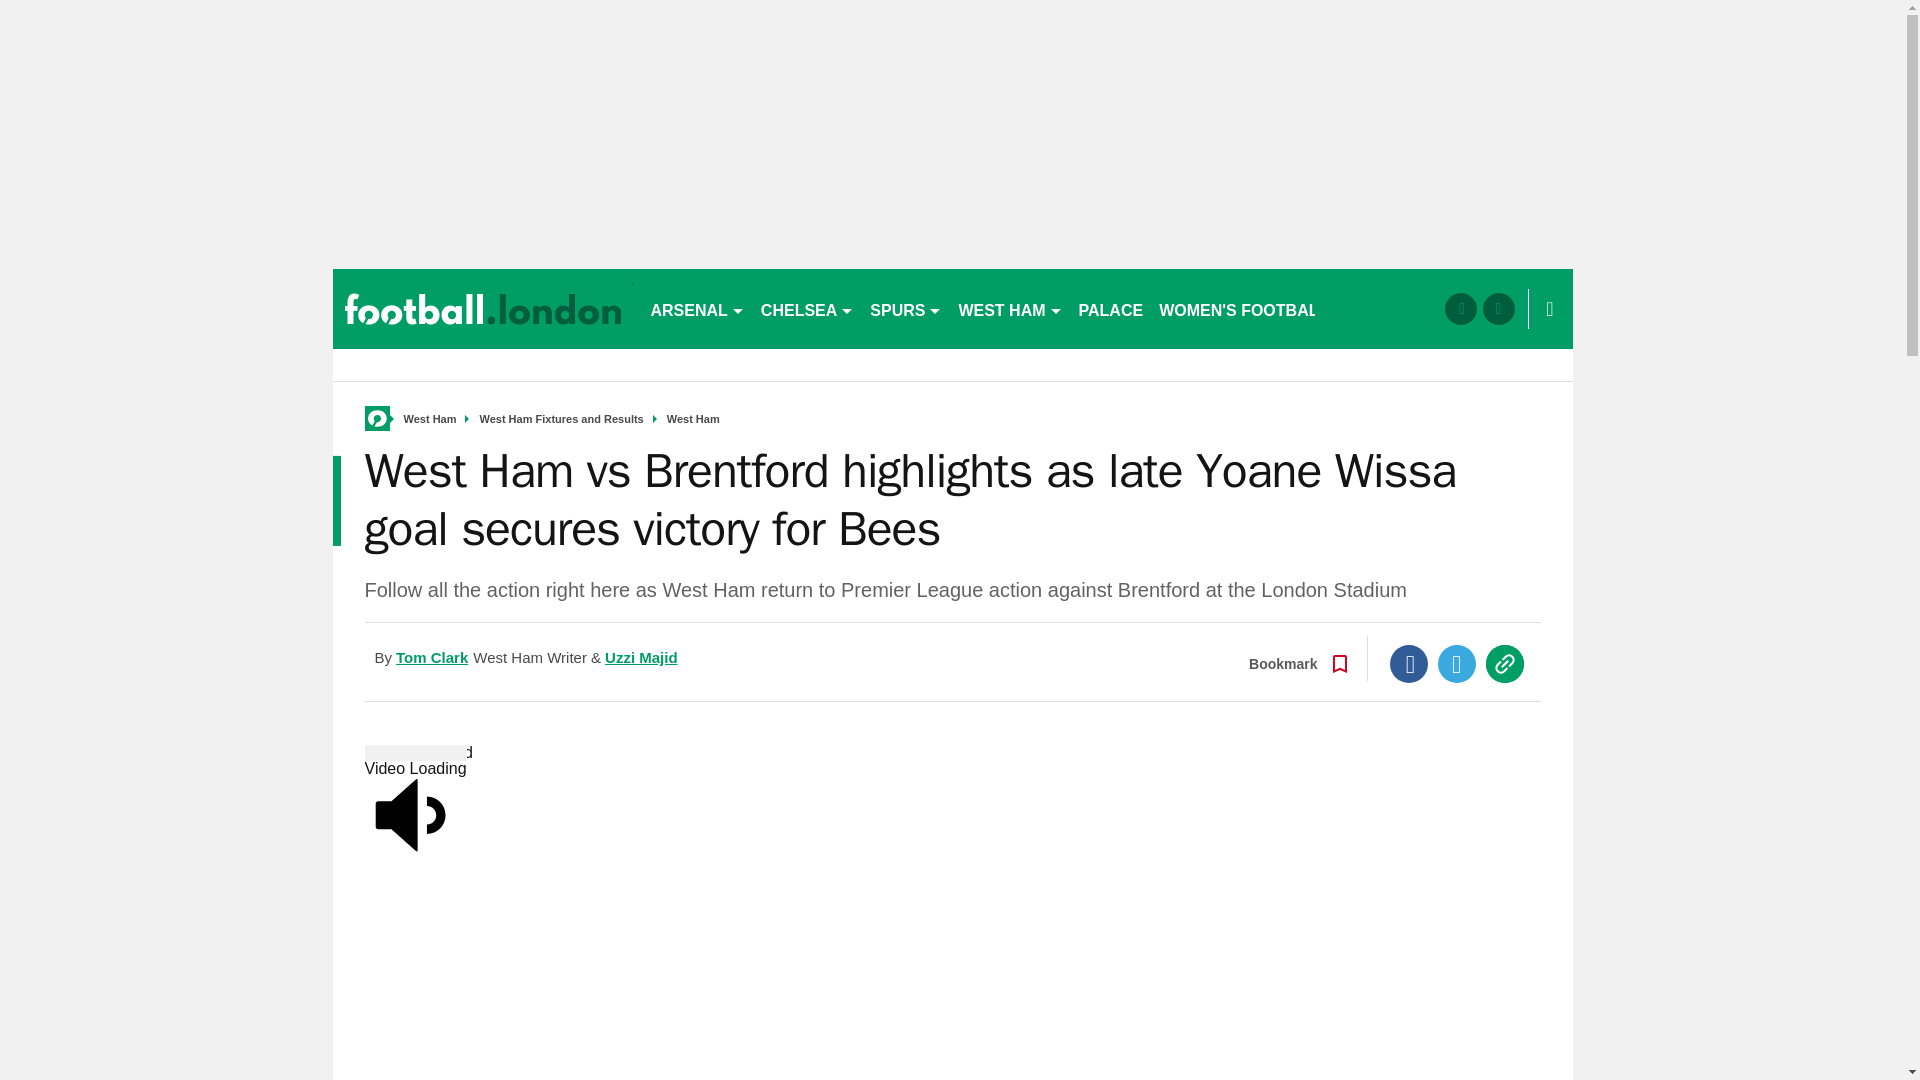 Image resolution: width=1920 pixels, height=1080 pixels. What do you see at coordinates (696, 308) in the screenshot?
I see `ARSENAL` at bounding box center [696, 308].